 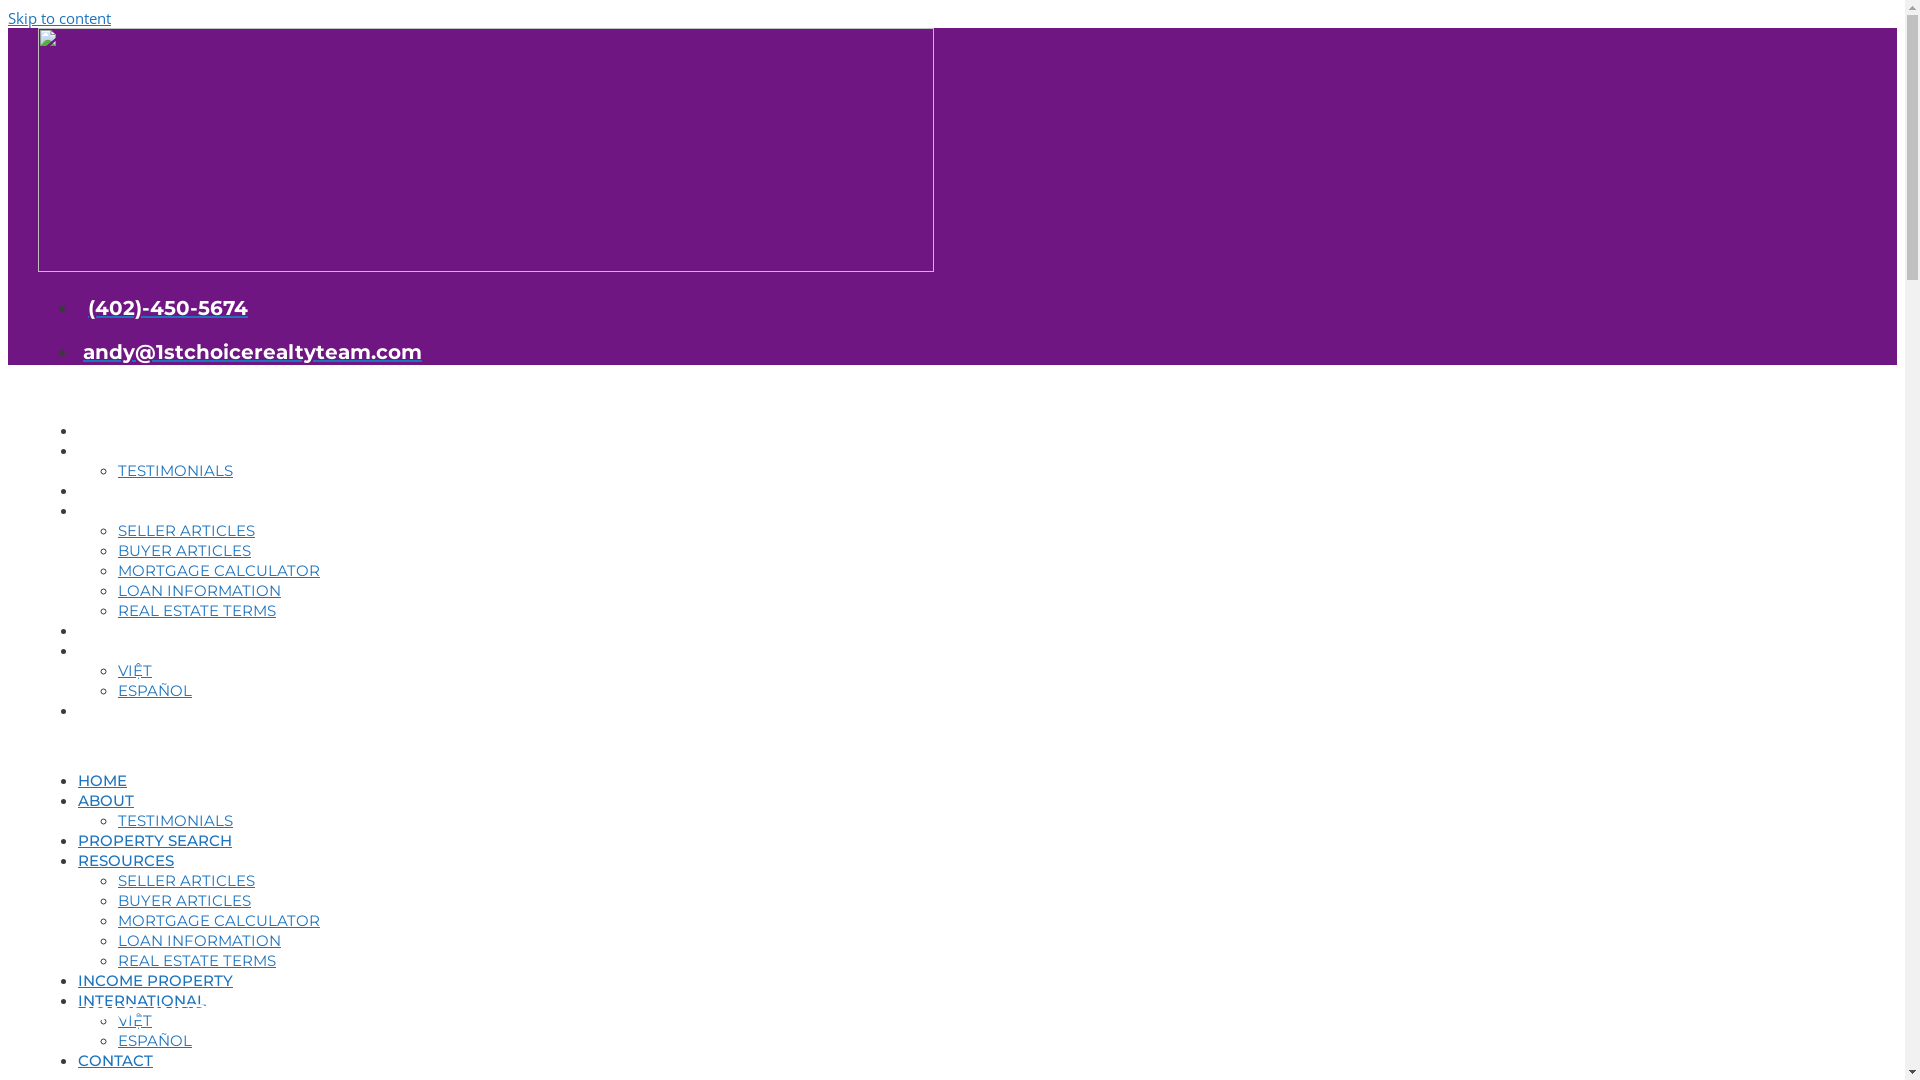 I want to click on MORTGAGE CALCULATOR, so click(x=219, y=920).